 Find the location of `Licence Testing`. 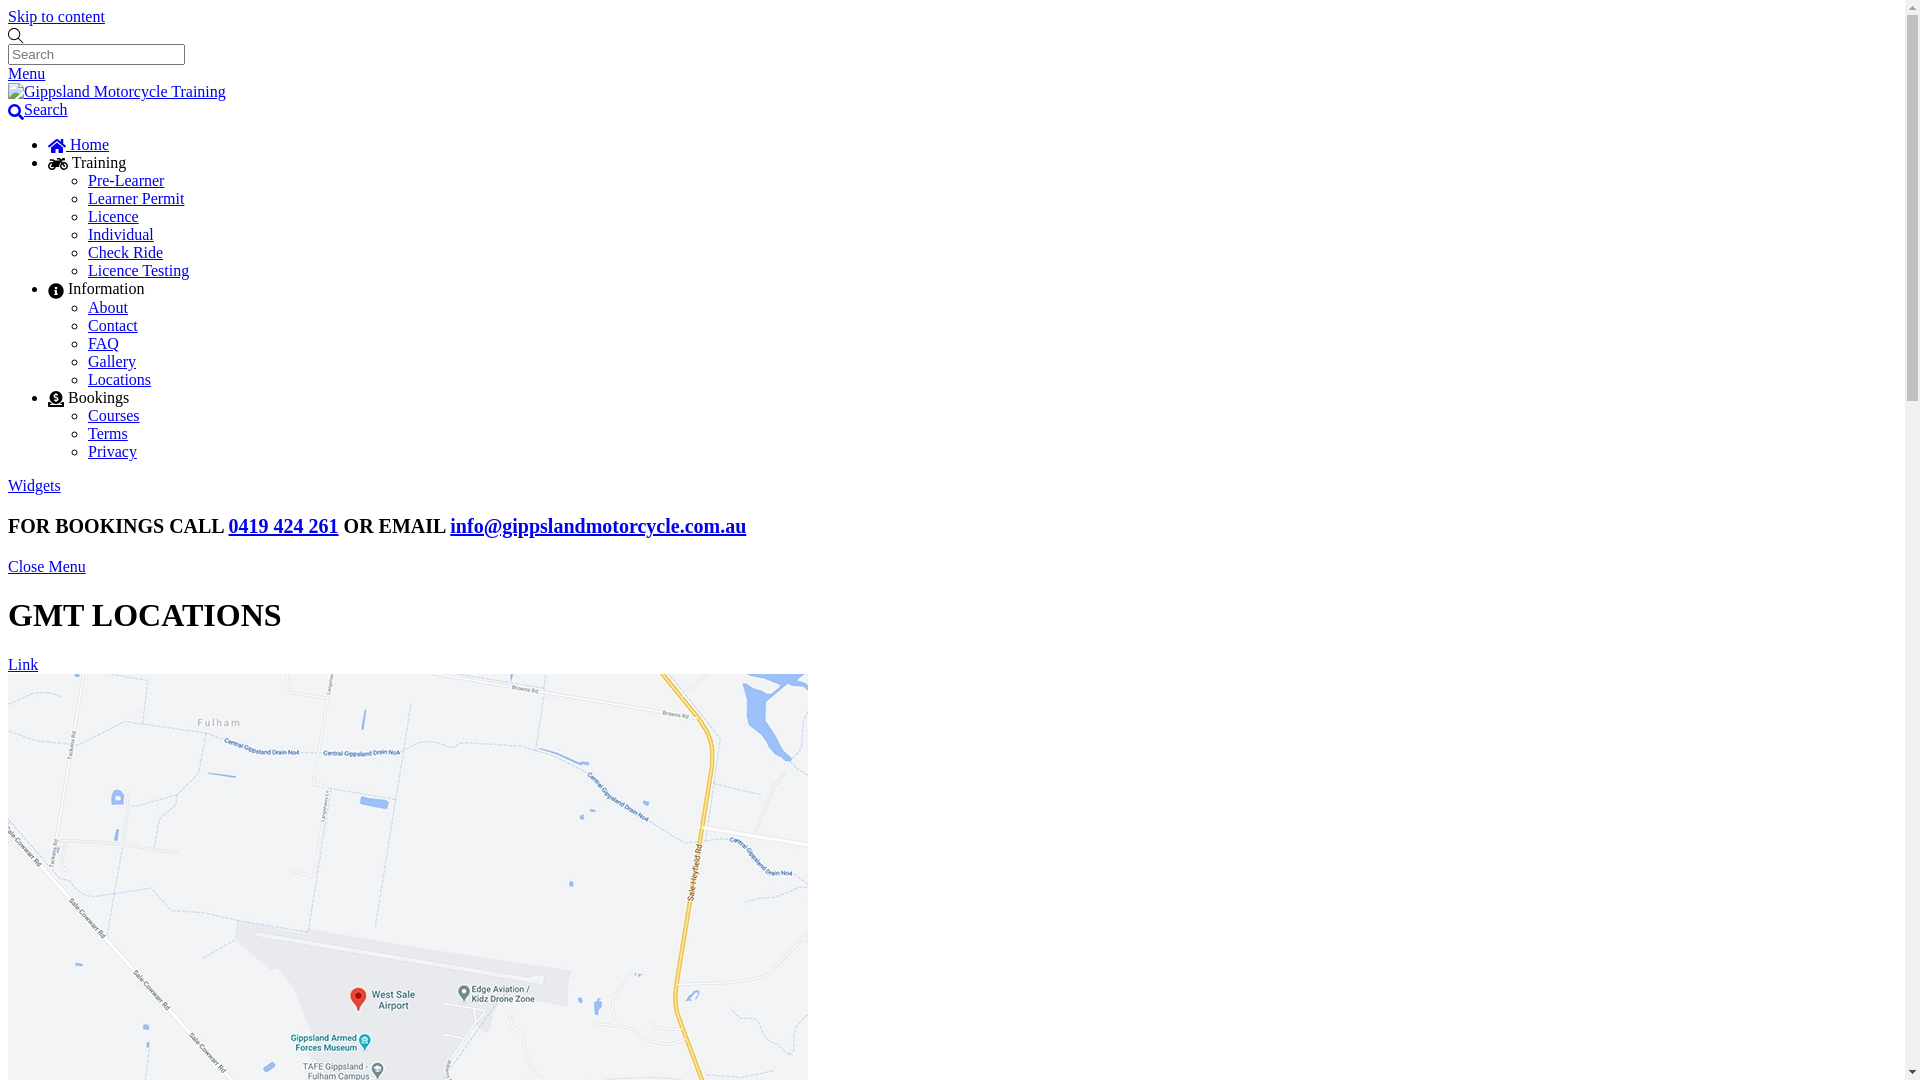

Licence Testing is located at coordinates (138, 270).